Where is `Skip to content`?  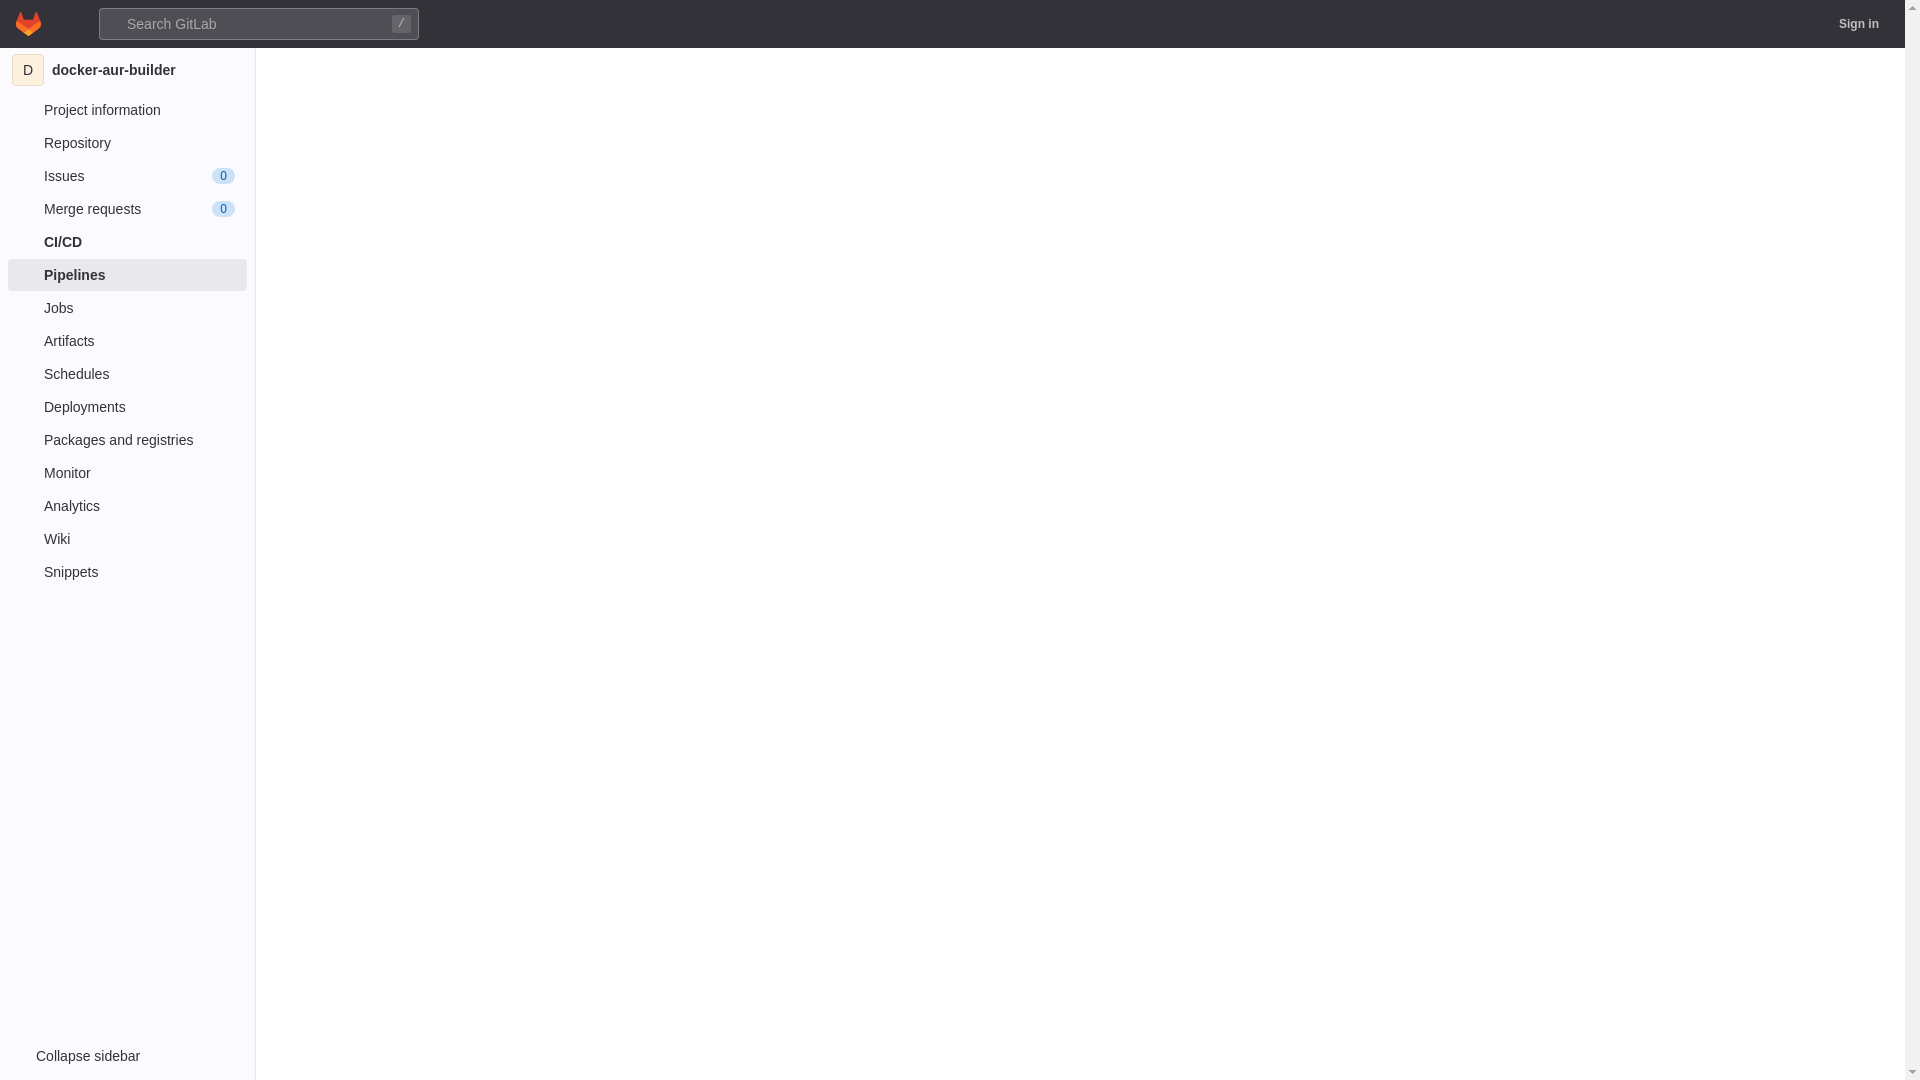
Skip to content is located at coordinates (16, 24).